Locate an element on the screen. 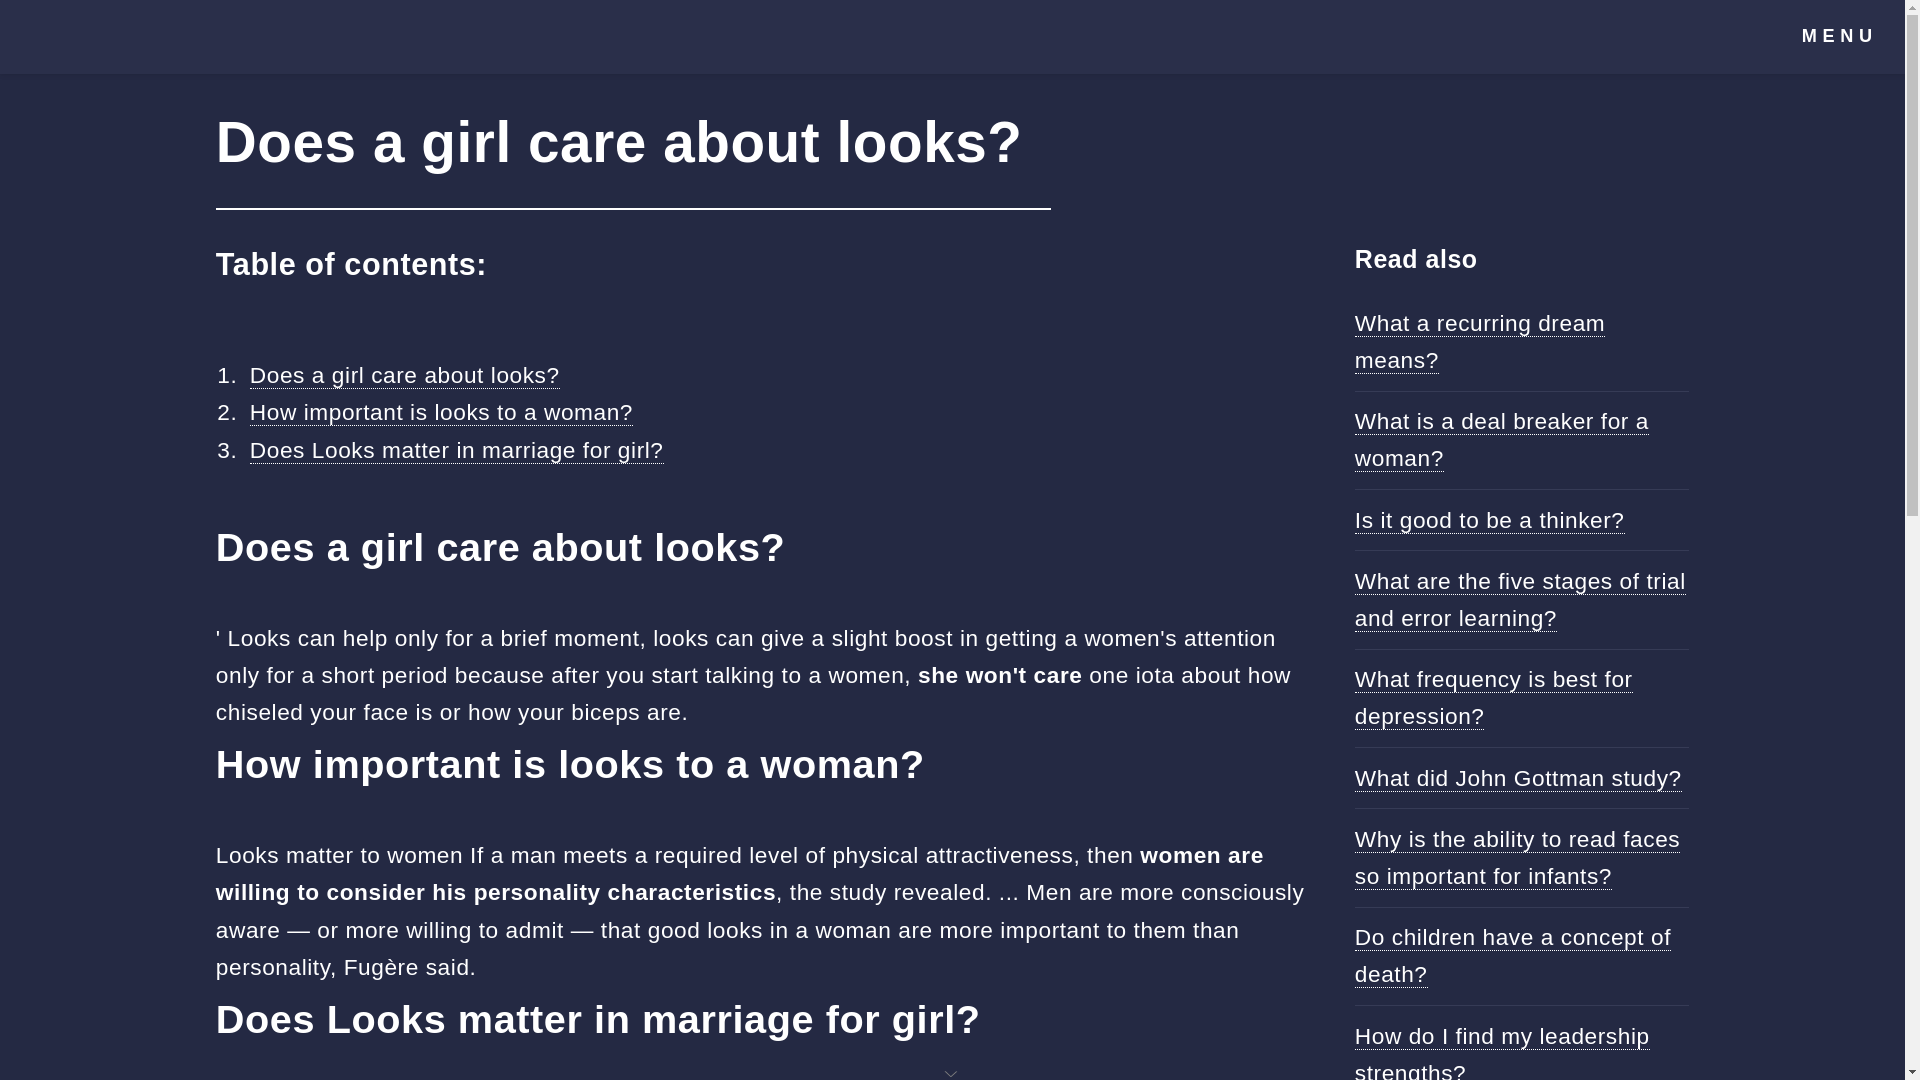 This screenshot has width=1920, height=1080. What are the five stages of trial and error learning? is located at coordinates (1520, 600).